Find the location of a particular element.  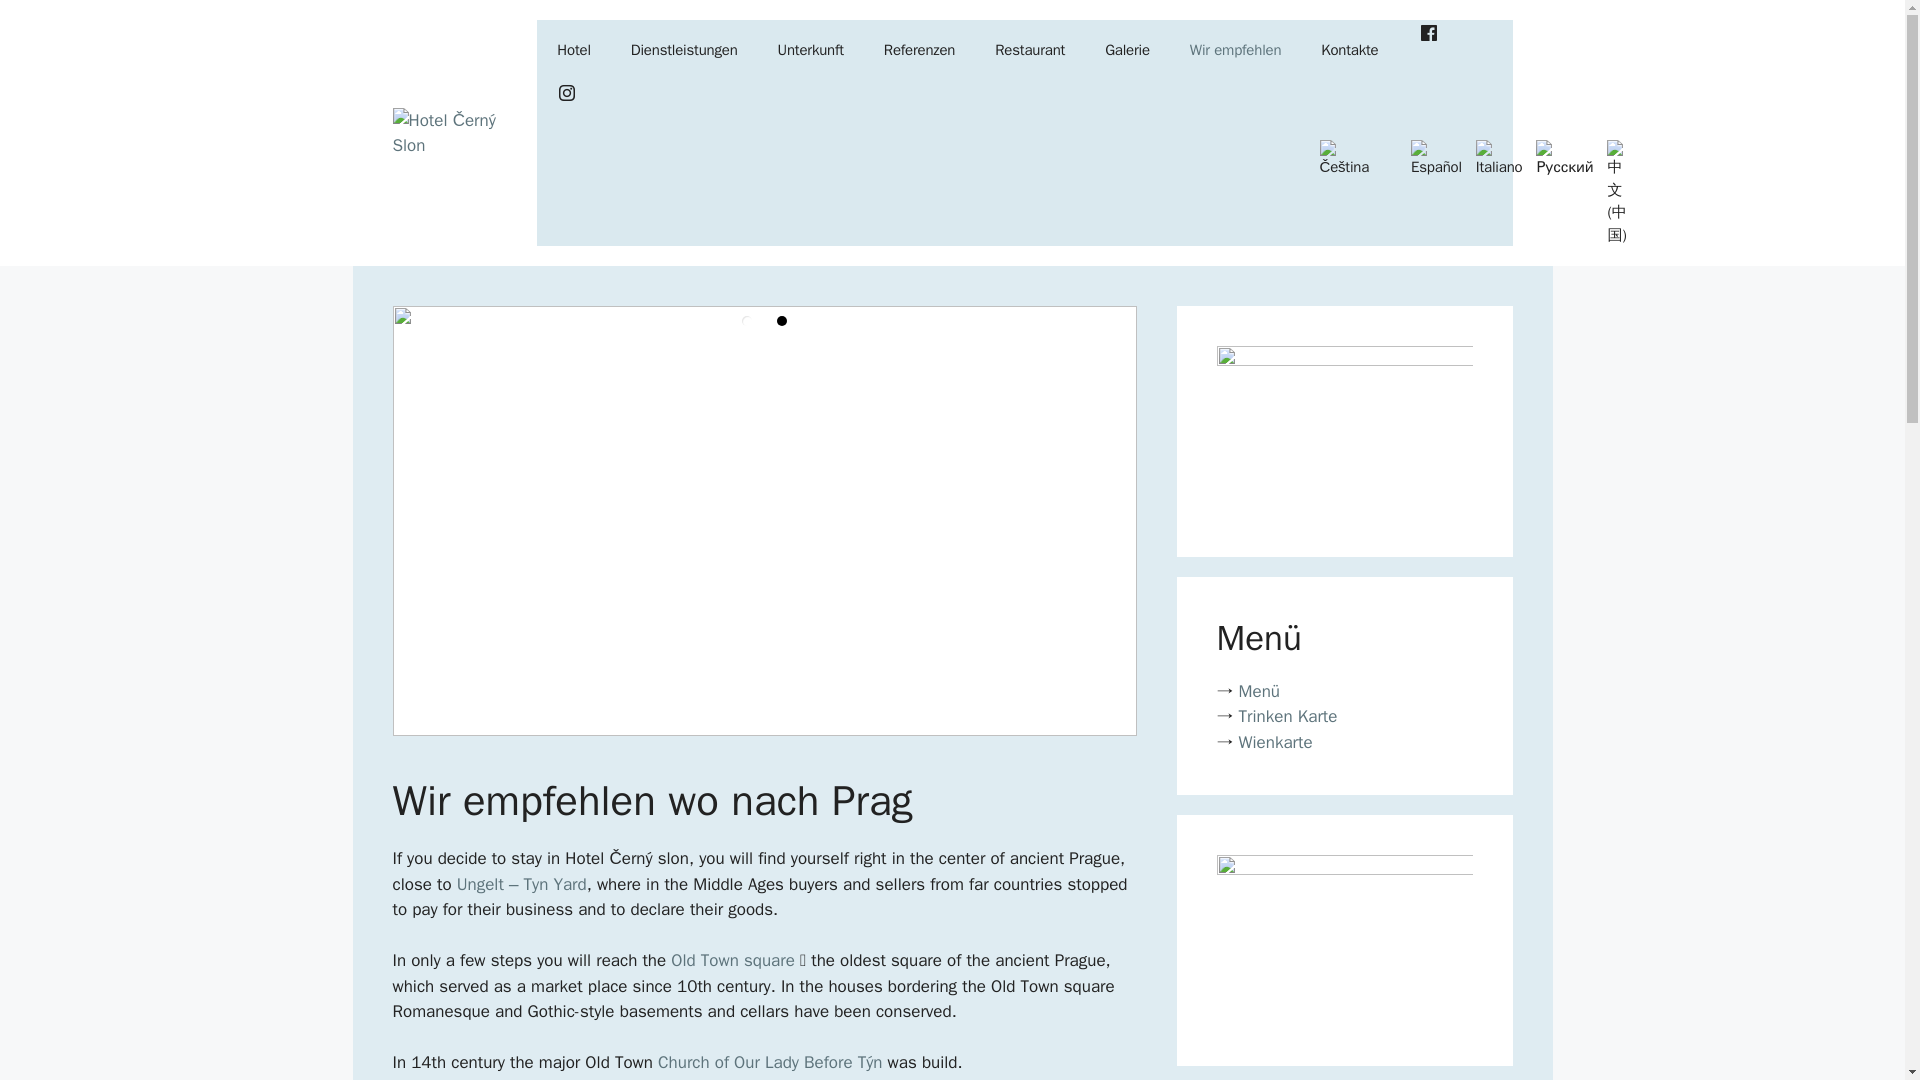

Unterkunft is located at coordinates (811, 50).